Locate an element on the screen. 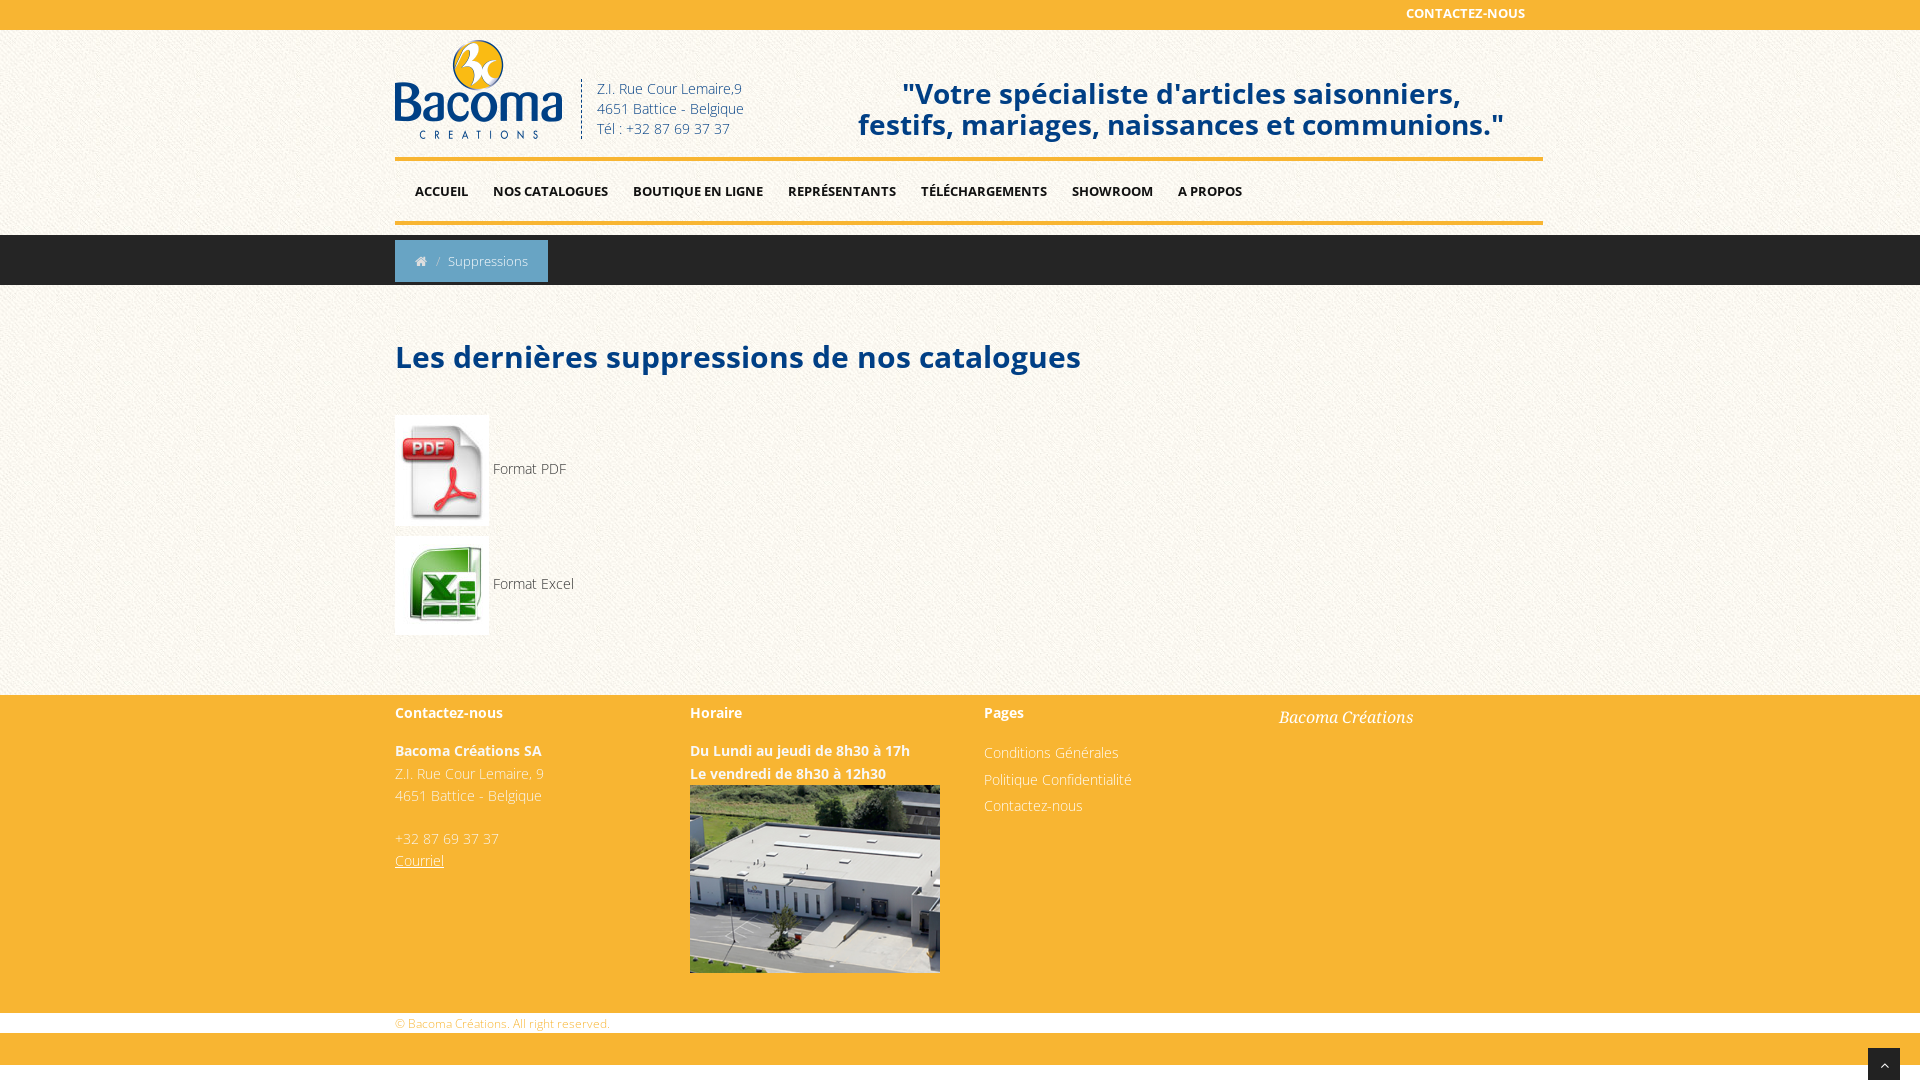 This screenshot has width=1920, height=1080. NOS CATALOGUES is located at coordinates (550, 191).